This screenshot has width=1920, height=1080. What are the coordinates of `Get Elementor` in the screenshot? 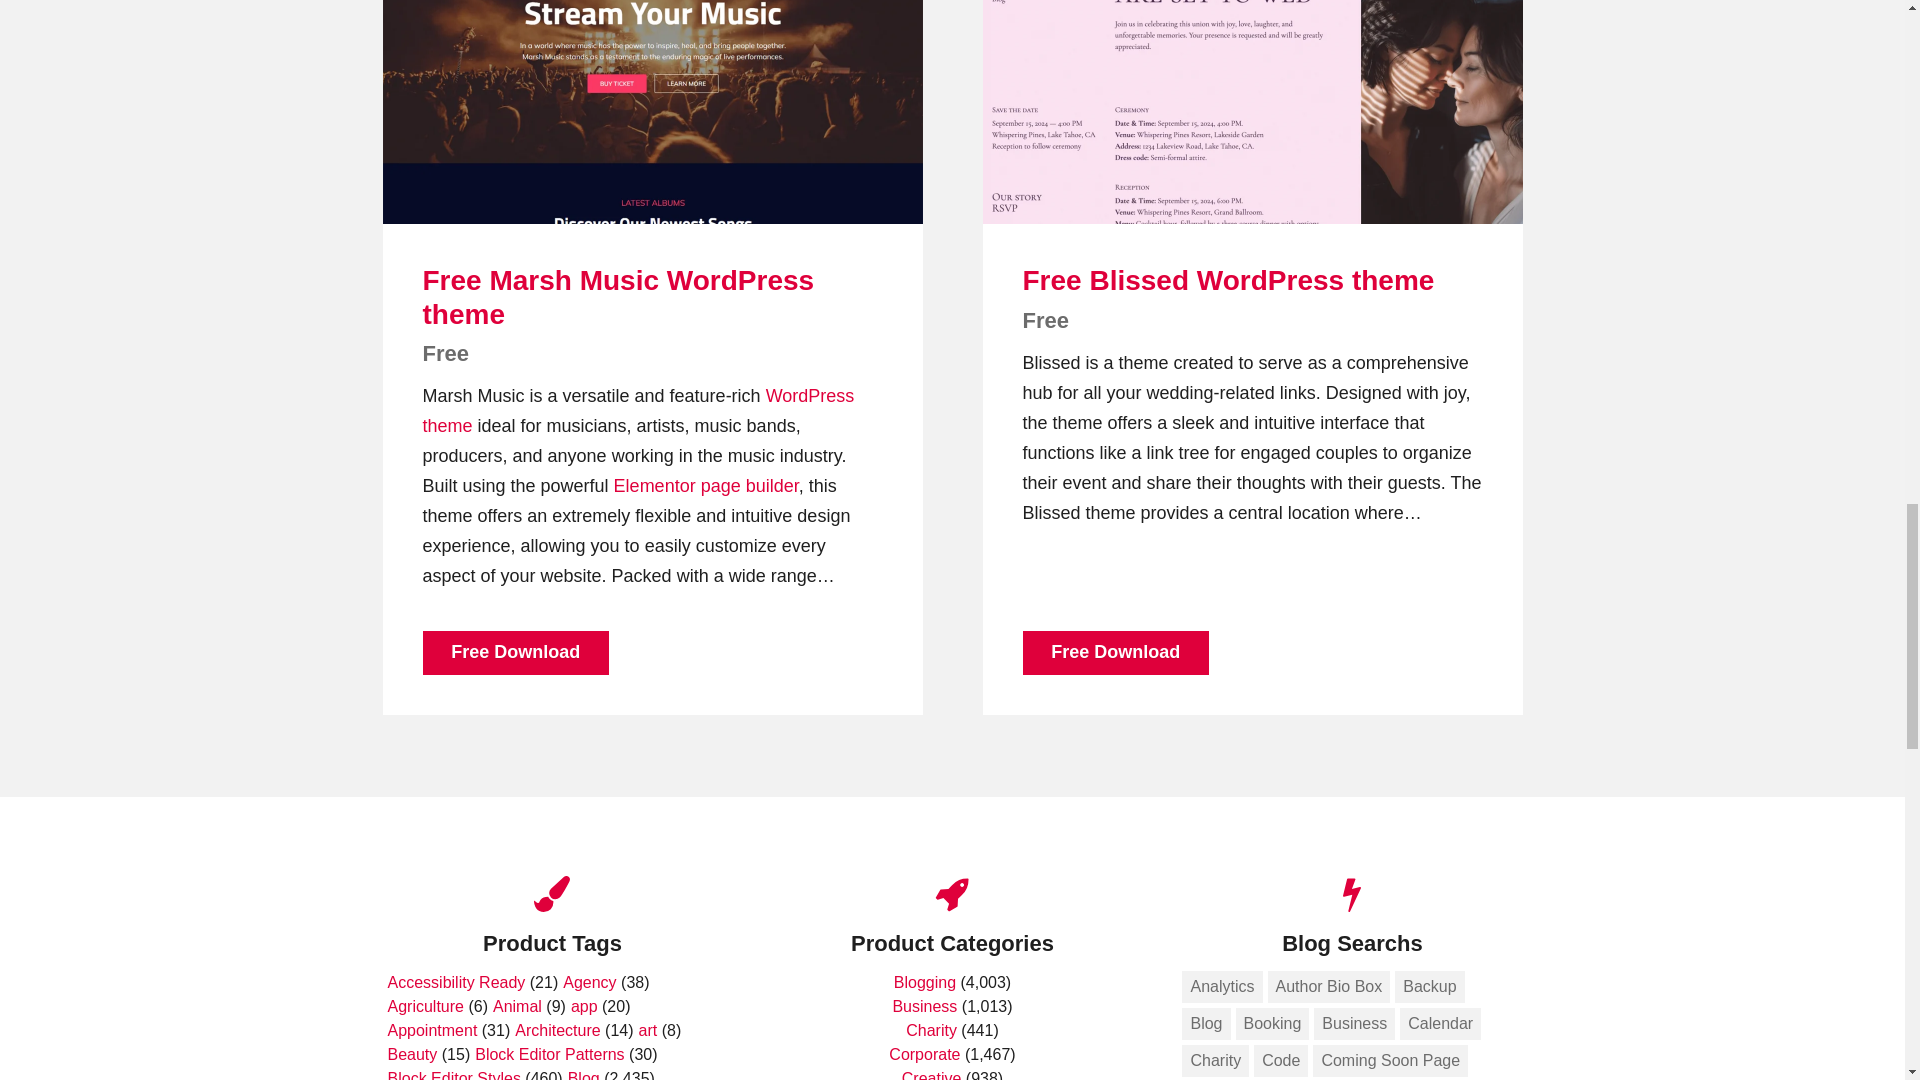 It's located at (654, 486).